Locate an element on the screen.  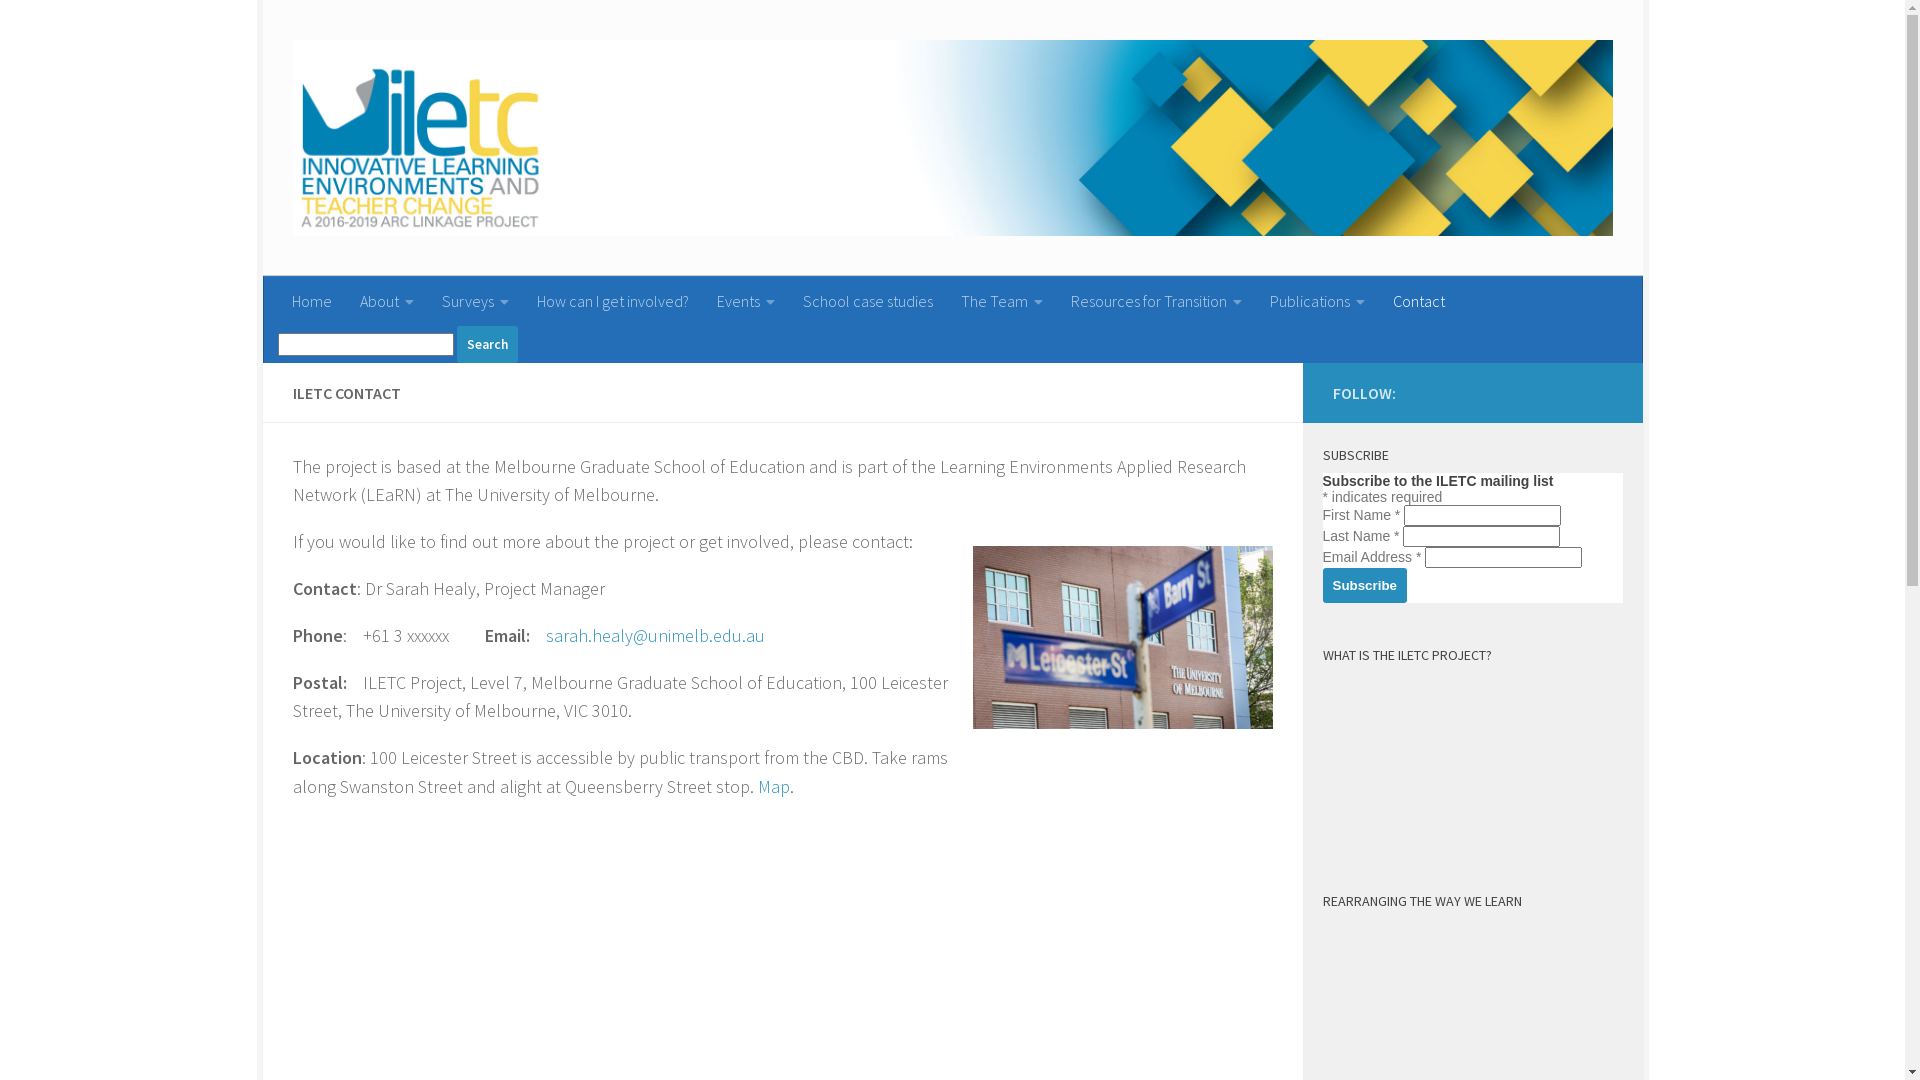
Contact is located at coordinates (1418, 301).